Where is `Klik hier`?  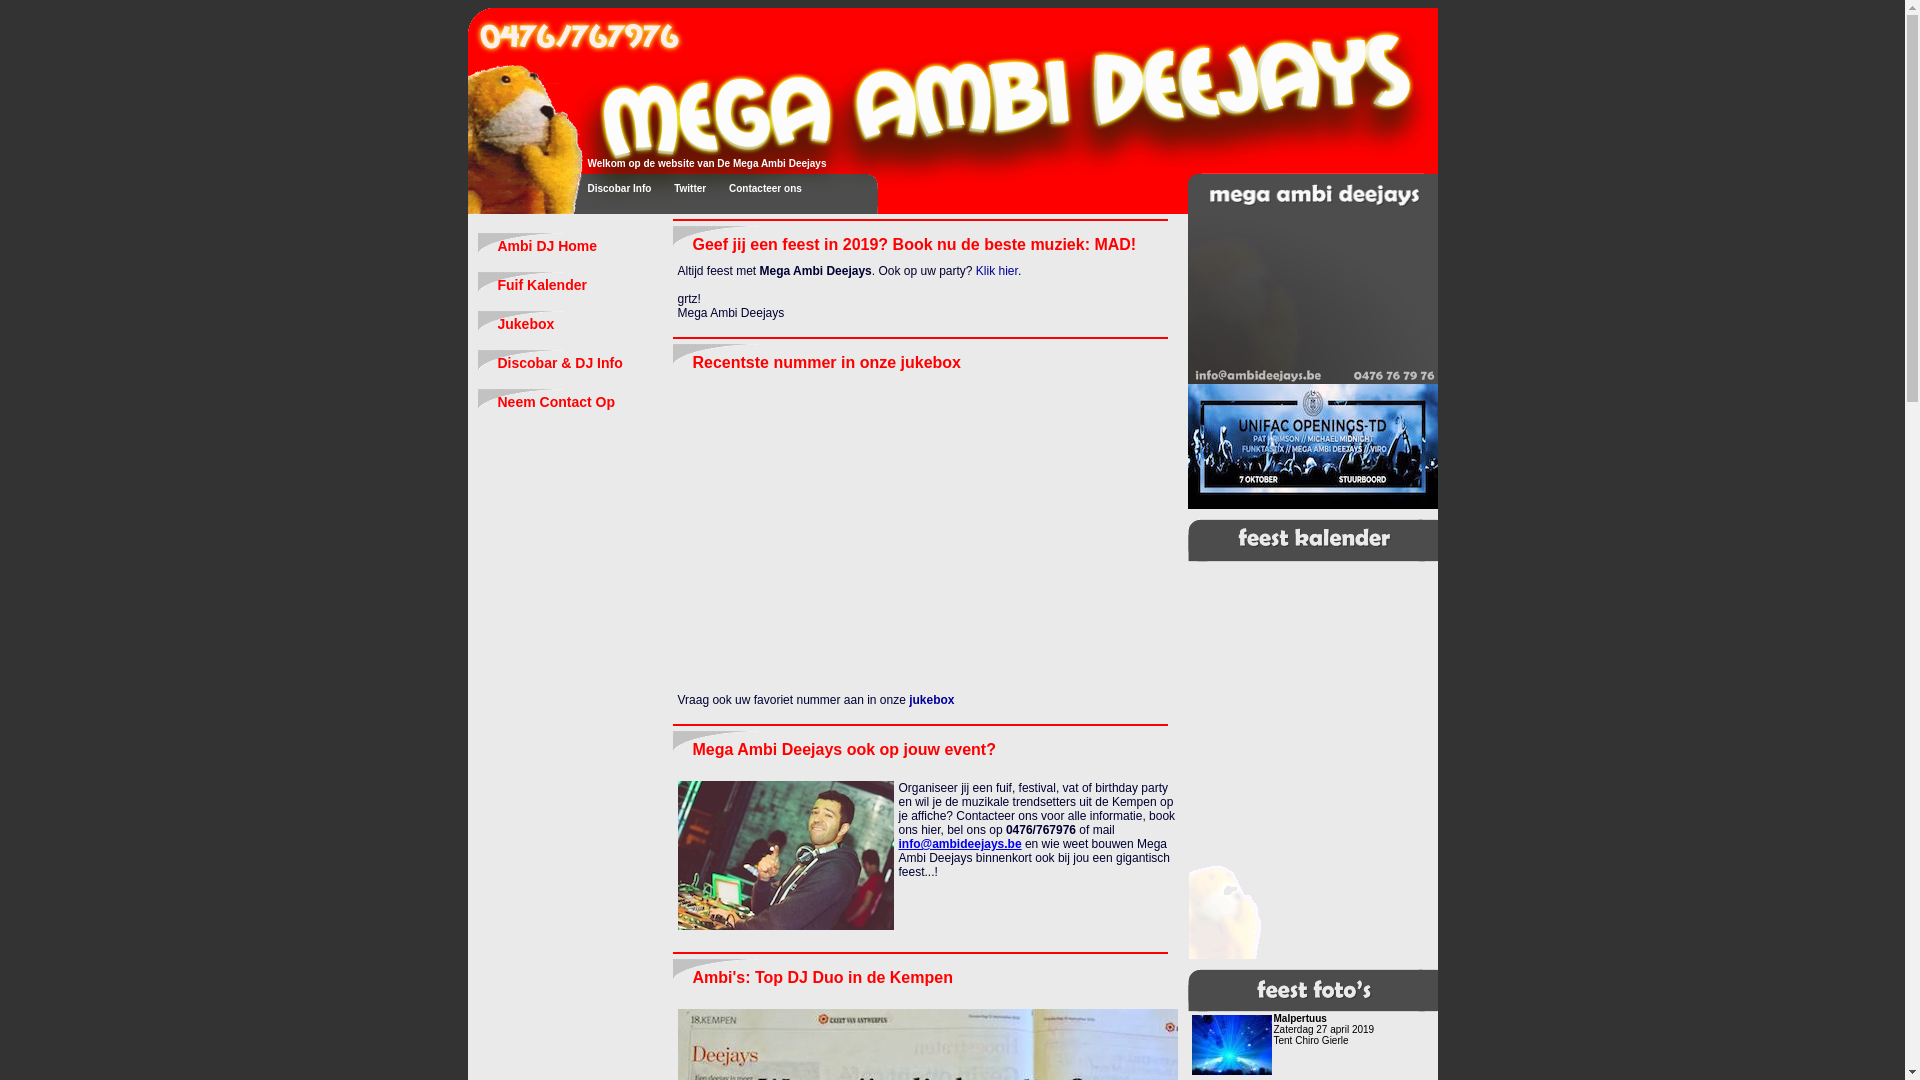
Klik hier is located at coordinates (996, 271).